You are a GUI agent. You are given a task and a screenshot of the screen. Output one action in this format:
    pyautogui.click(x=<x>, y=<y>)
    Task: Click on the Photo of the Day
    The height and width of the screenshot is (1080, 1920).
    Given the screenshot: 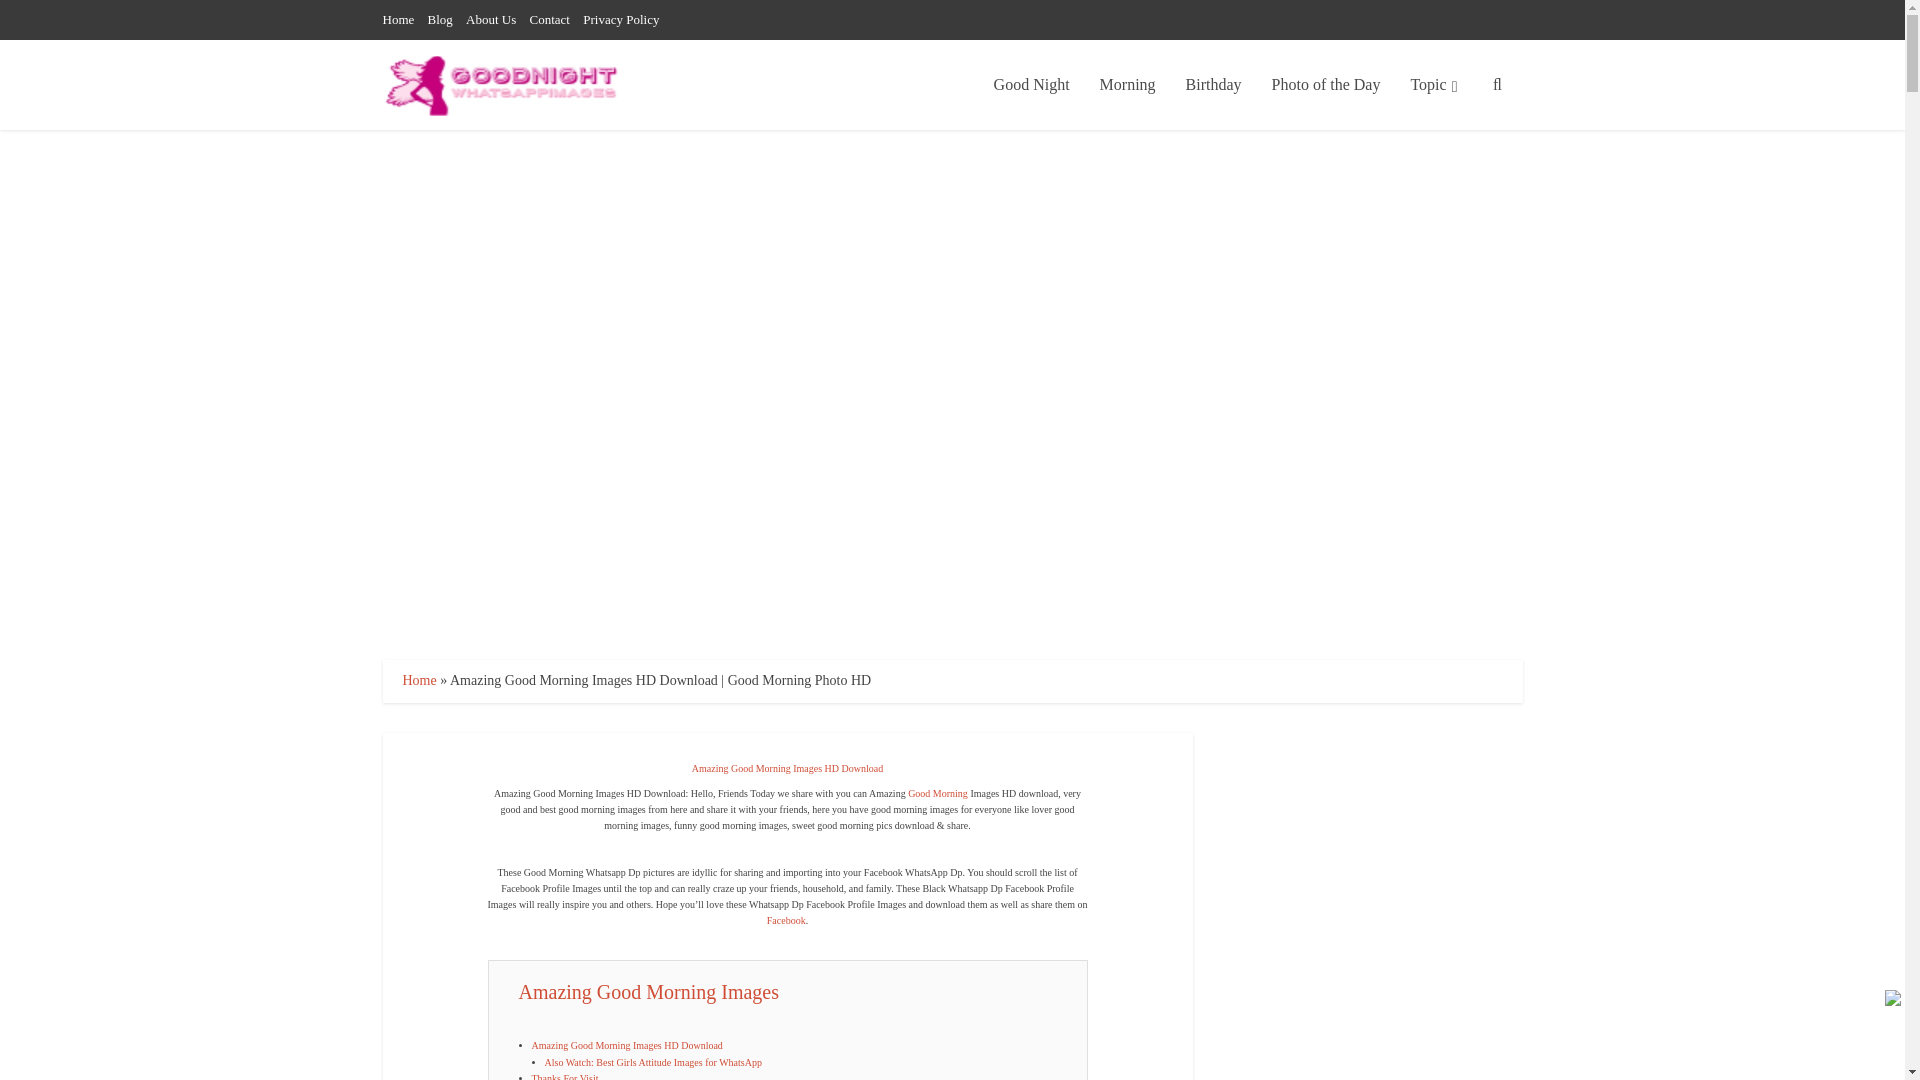 What is the action you would take?
    pyautogui.click(x=1326, y=84)
    